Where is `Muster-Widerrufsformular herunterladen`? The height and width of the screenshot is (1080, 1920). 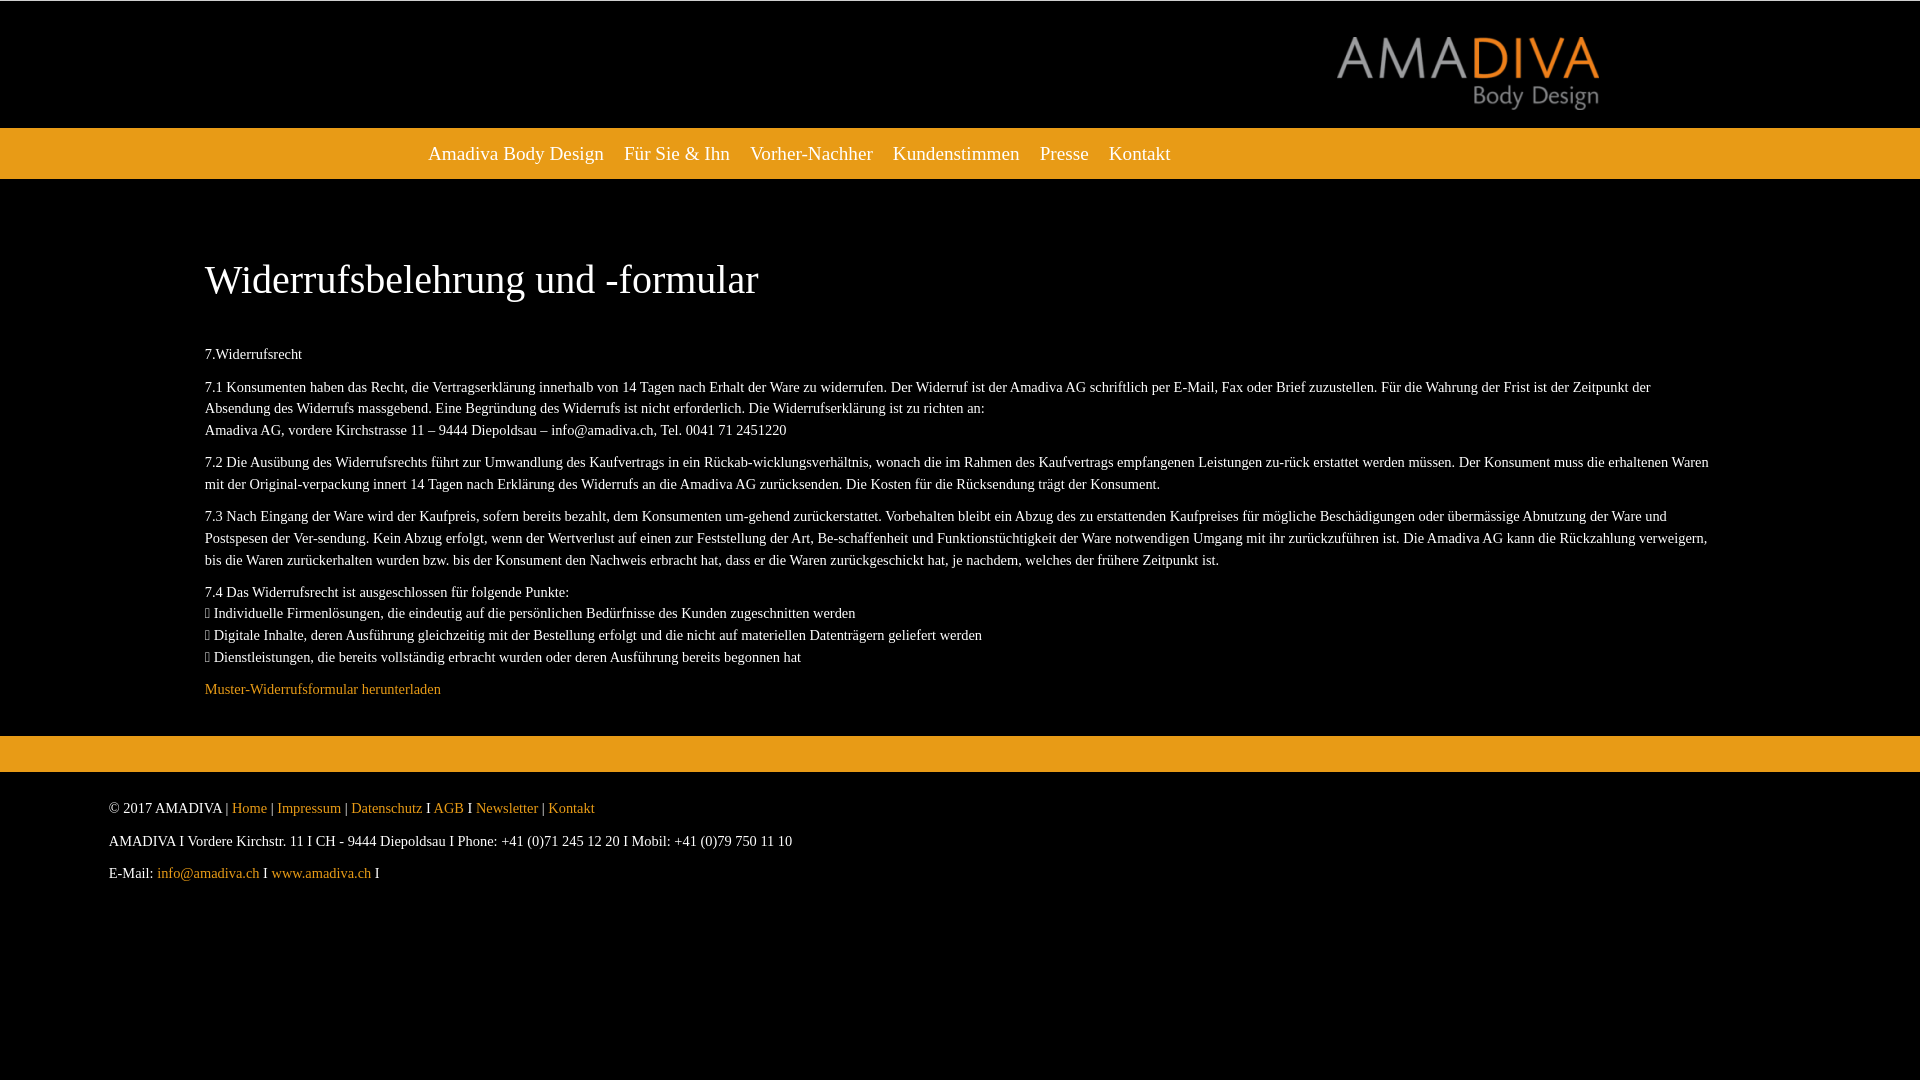
Muster-Widerrufsformular herunterladen is located at coordinates (323, 689).